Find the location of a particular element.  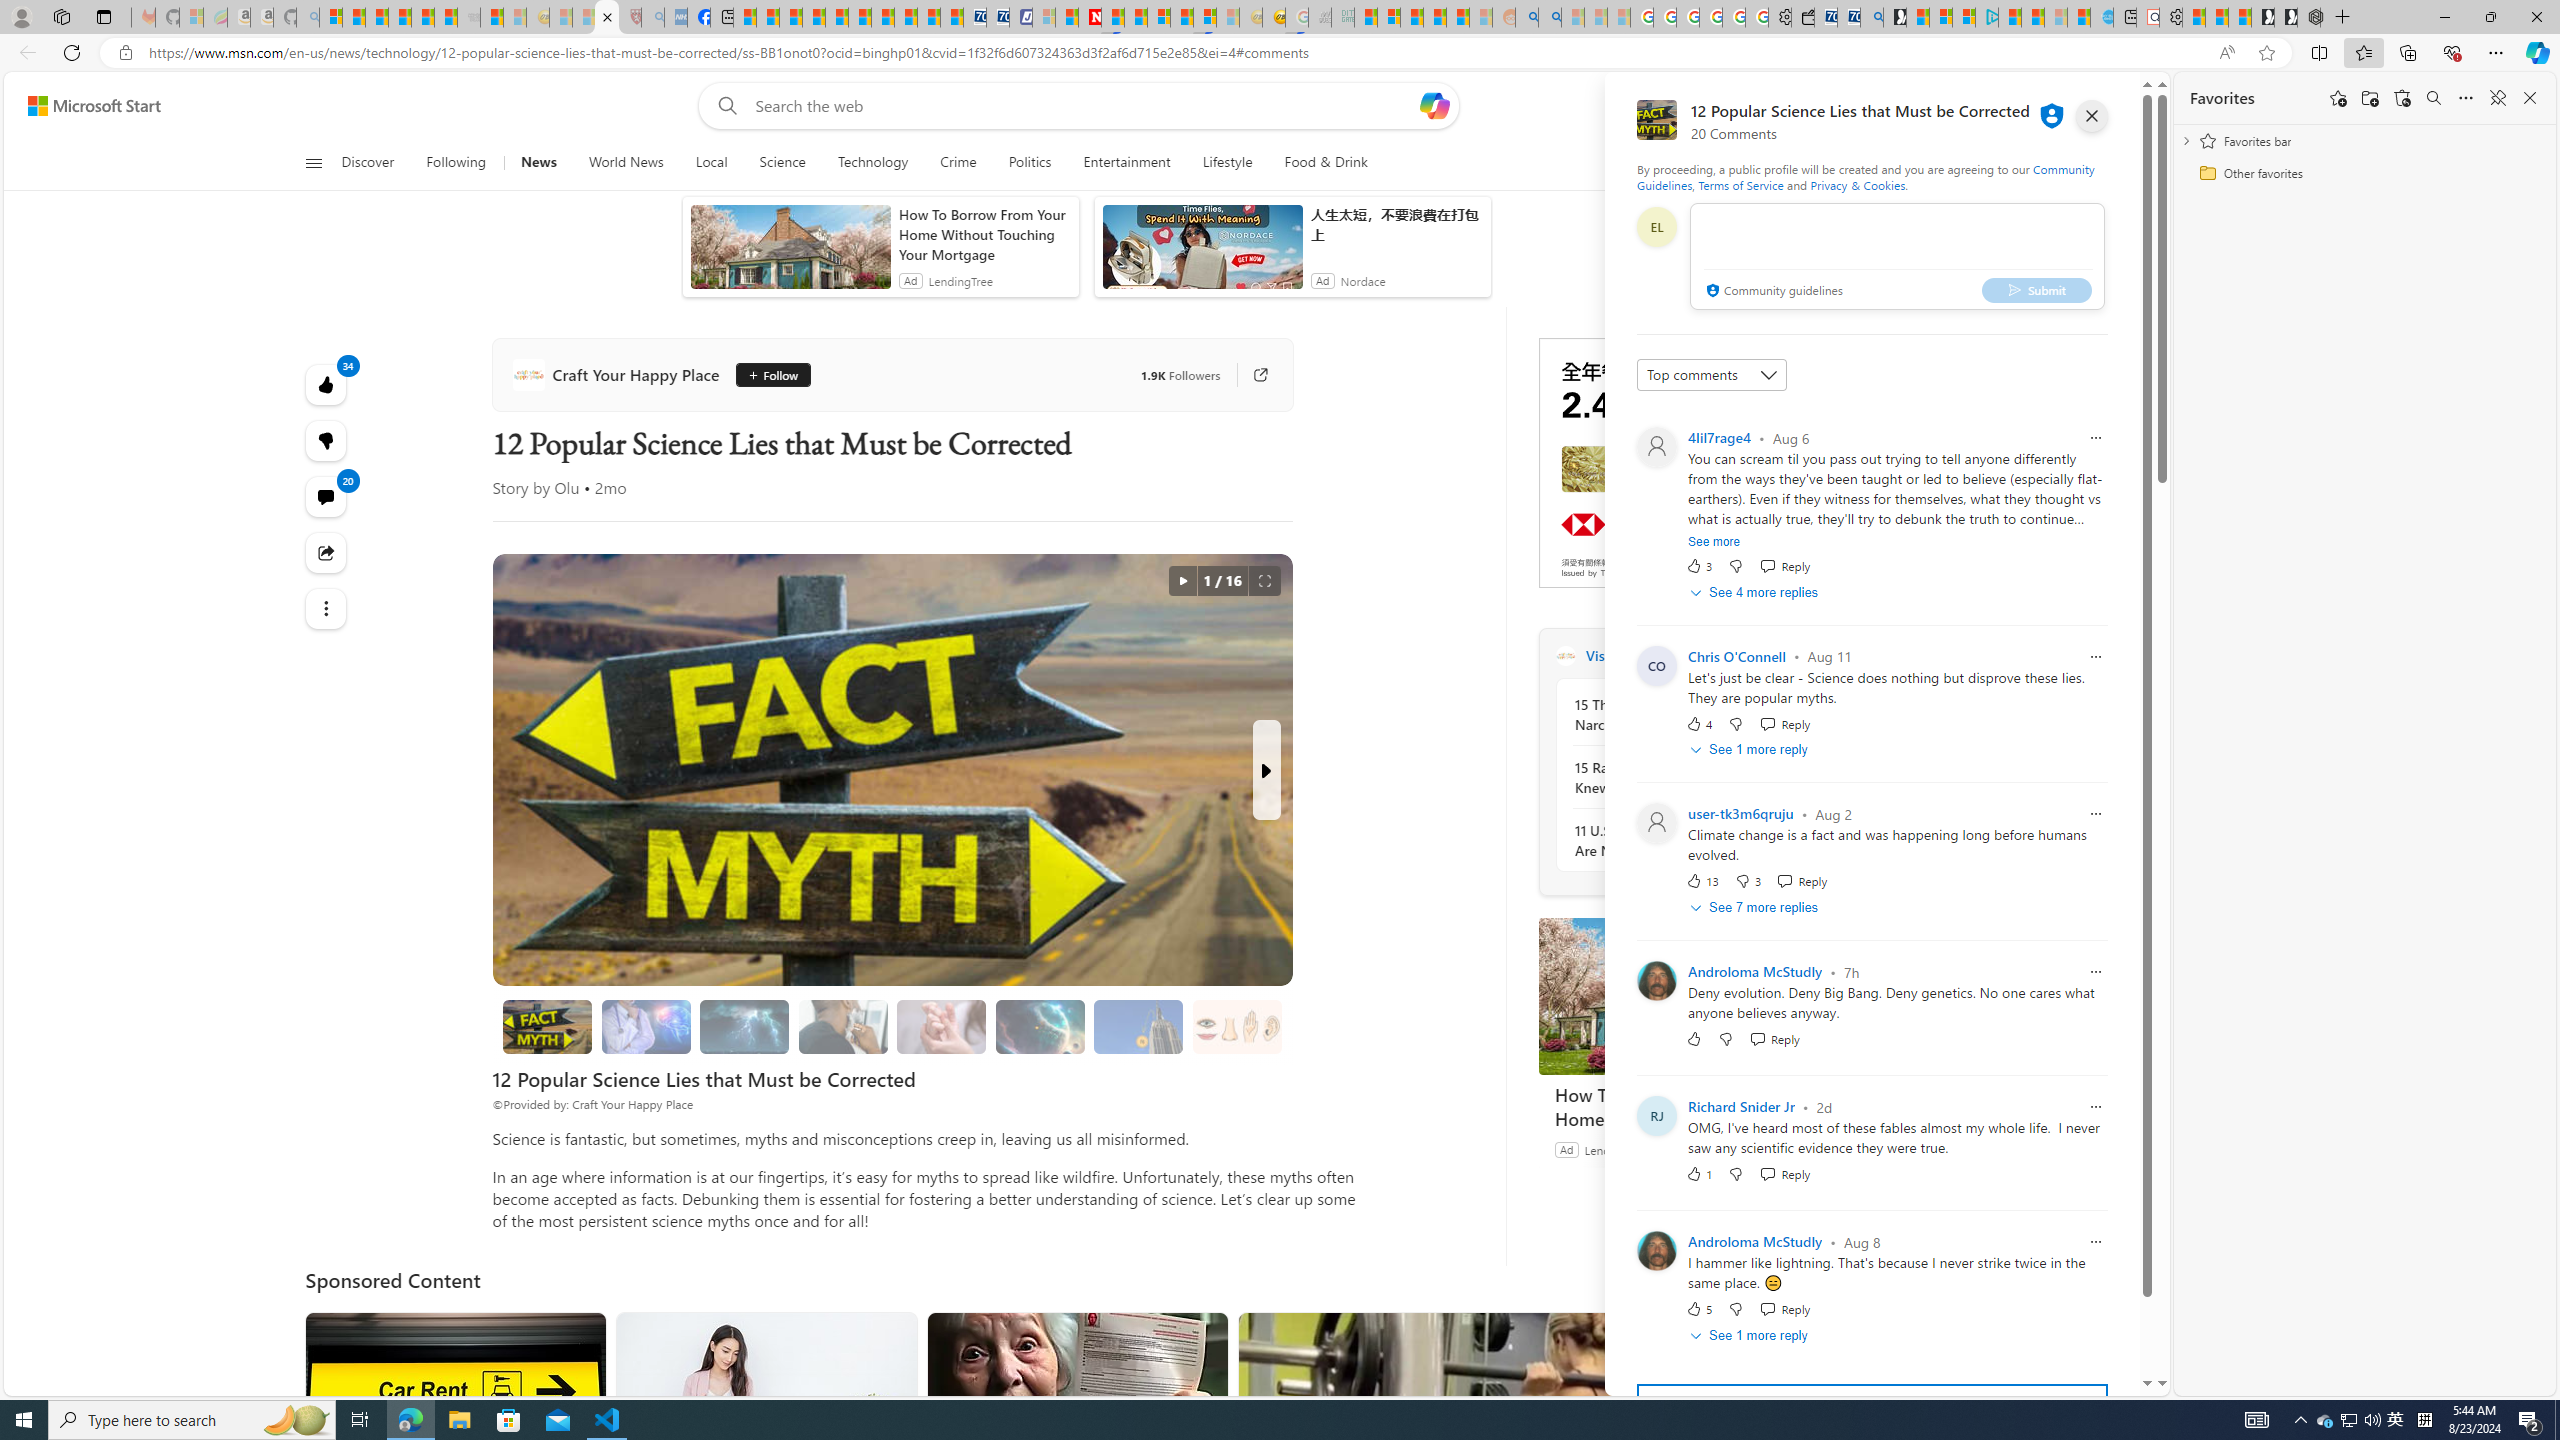

See 7 more replies is located at coordinates (1756, 908).